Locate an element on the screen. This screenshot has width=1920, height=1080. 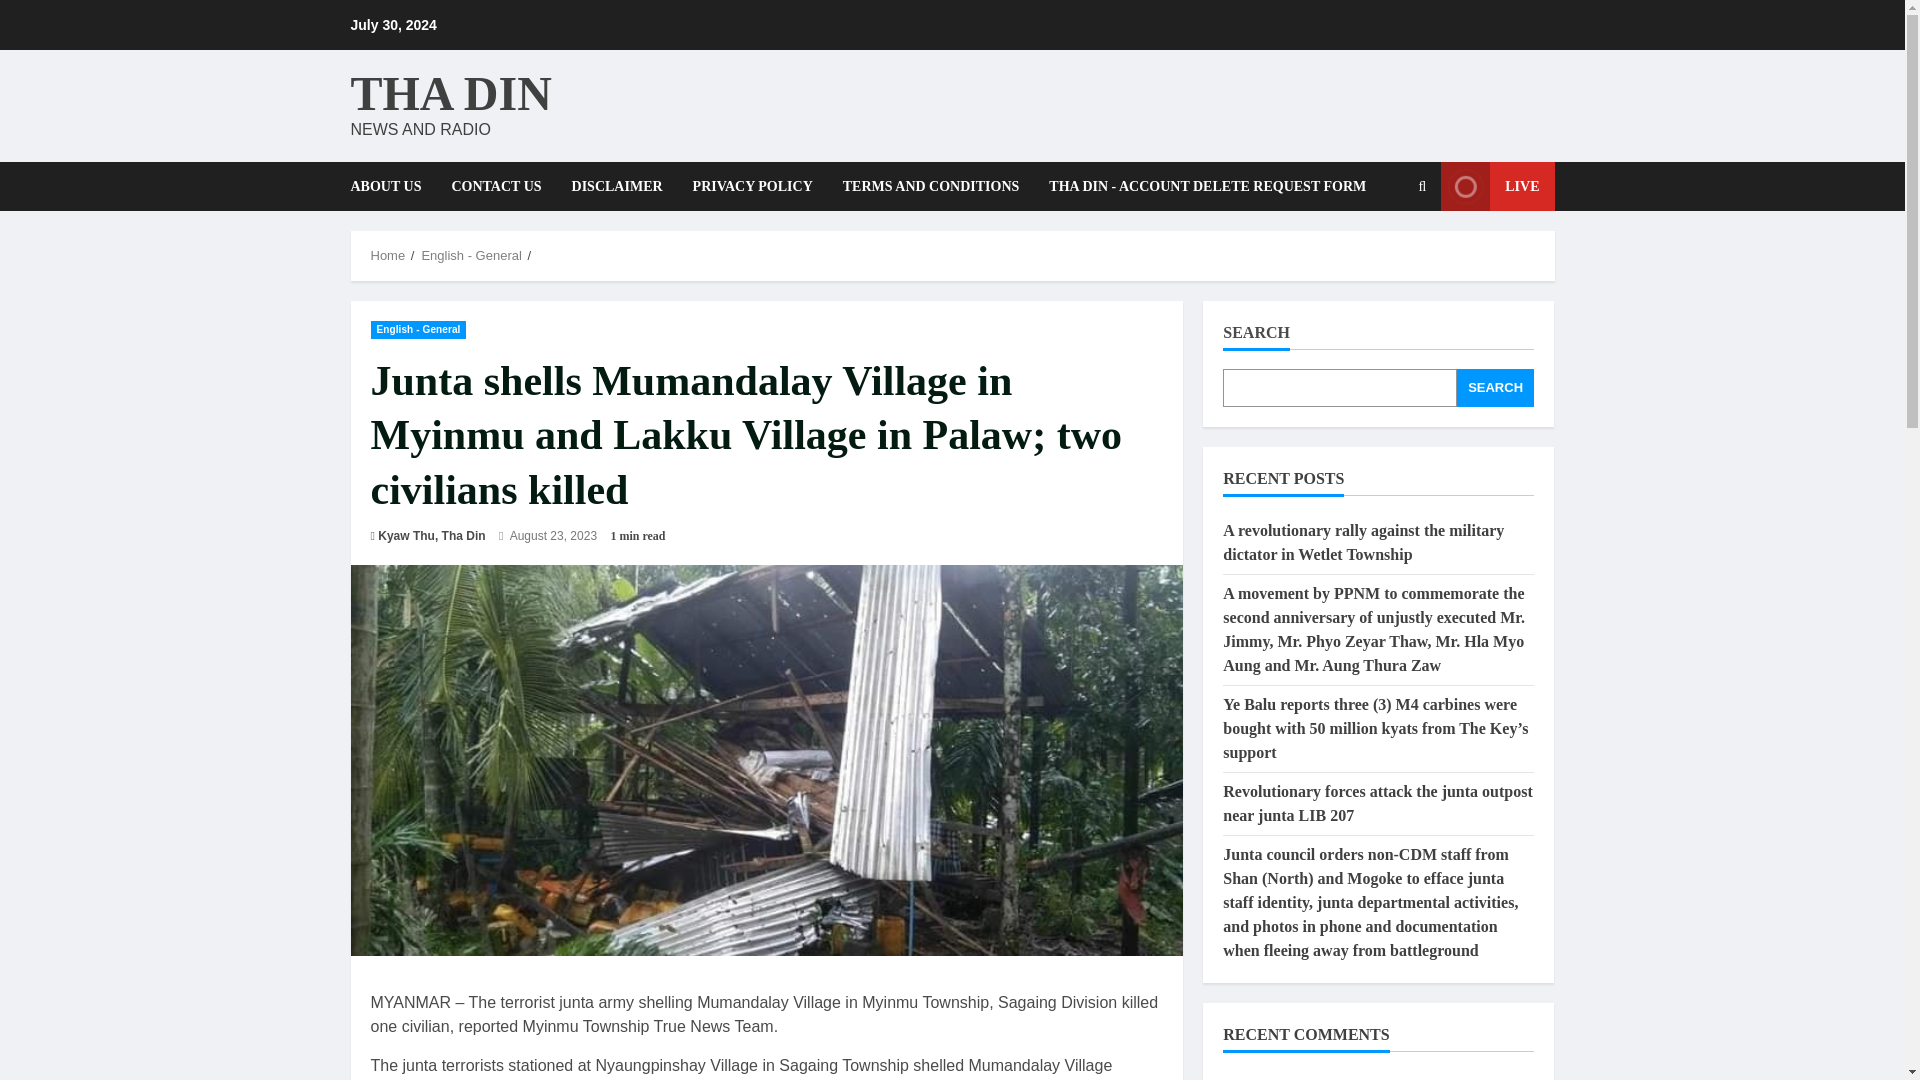
DISCLAIMER is located at coordinates (616, 186).